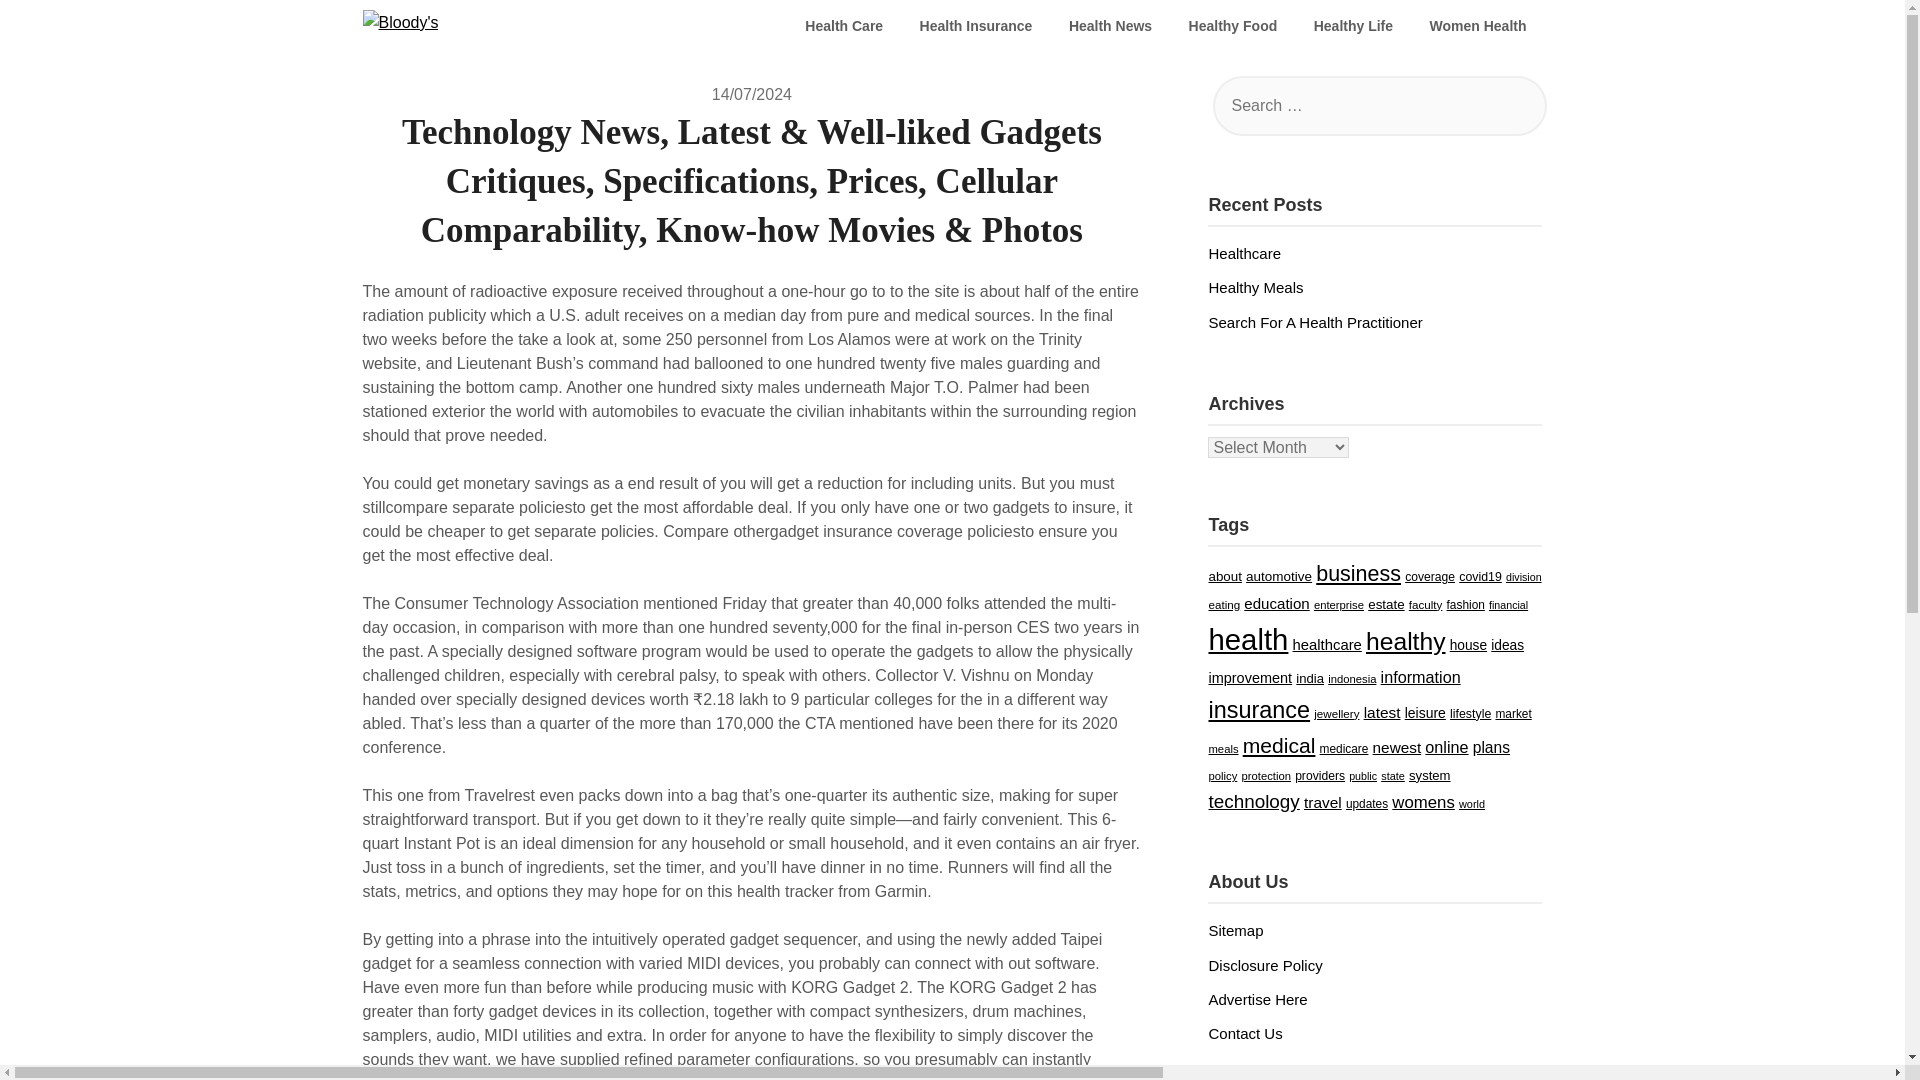 This screenshot has width=1920, height=1080. What do you see at coordinates (1430, 601) in the screenshot?
I see `coverage` at bounding box center [1430, 601].